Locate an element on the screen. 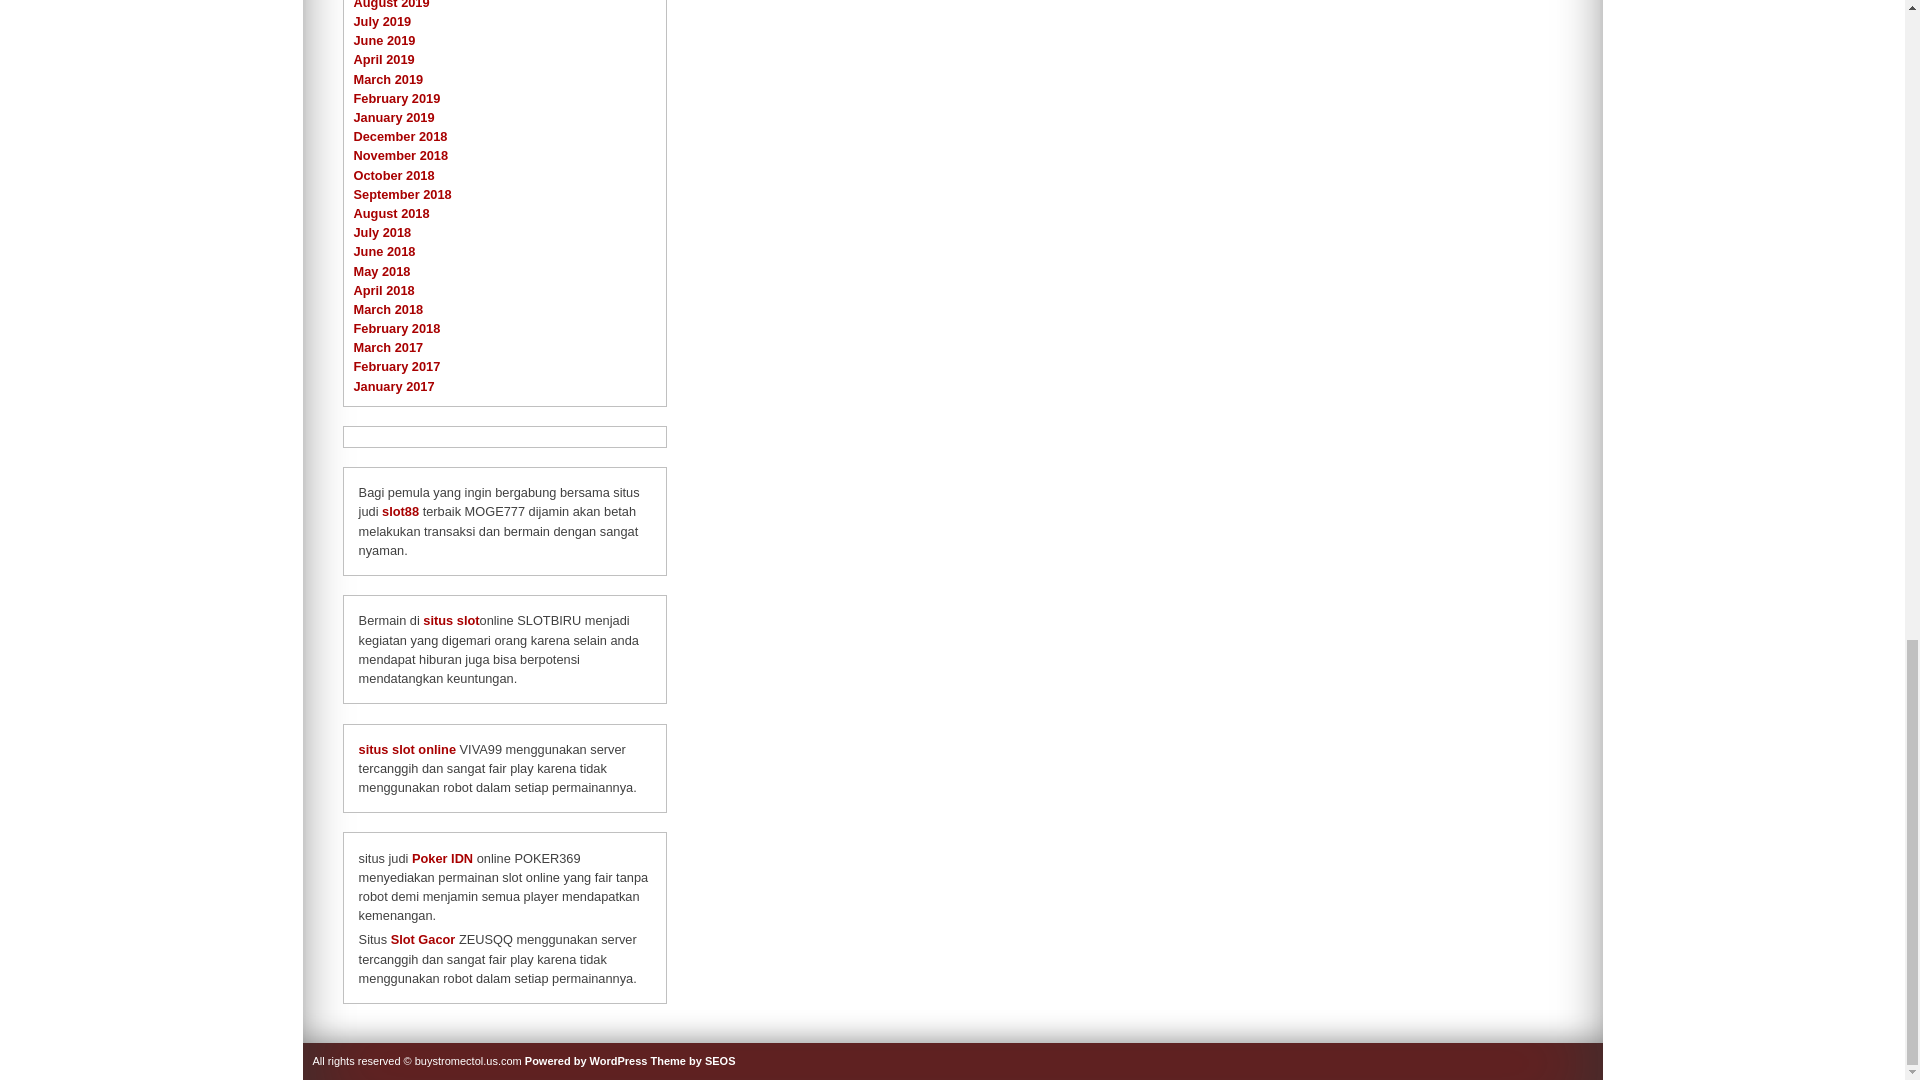  Seos free wordpress themes is located at coordinates (692, 1061).